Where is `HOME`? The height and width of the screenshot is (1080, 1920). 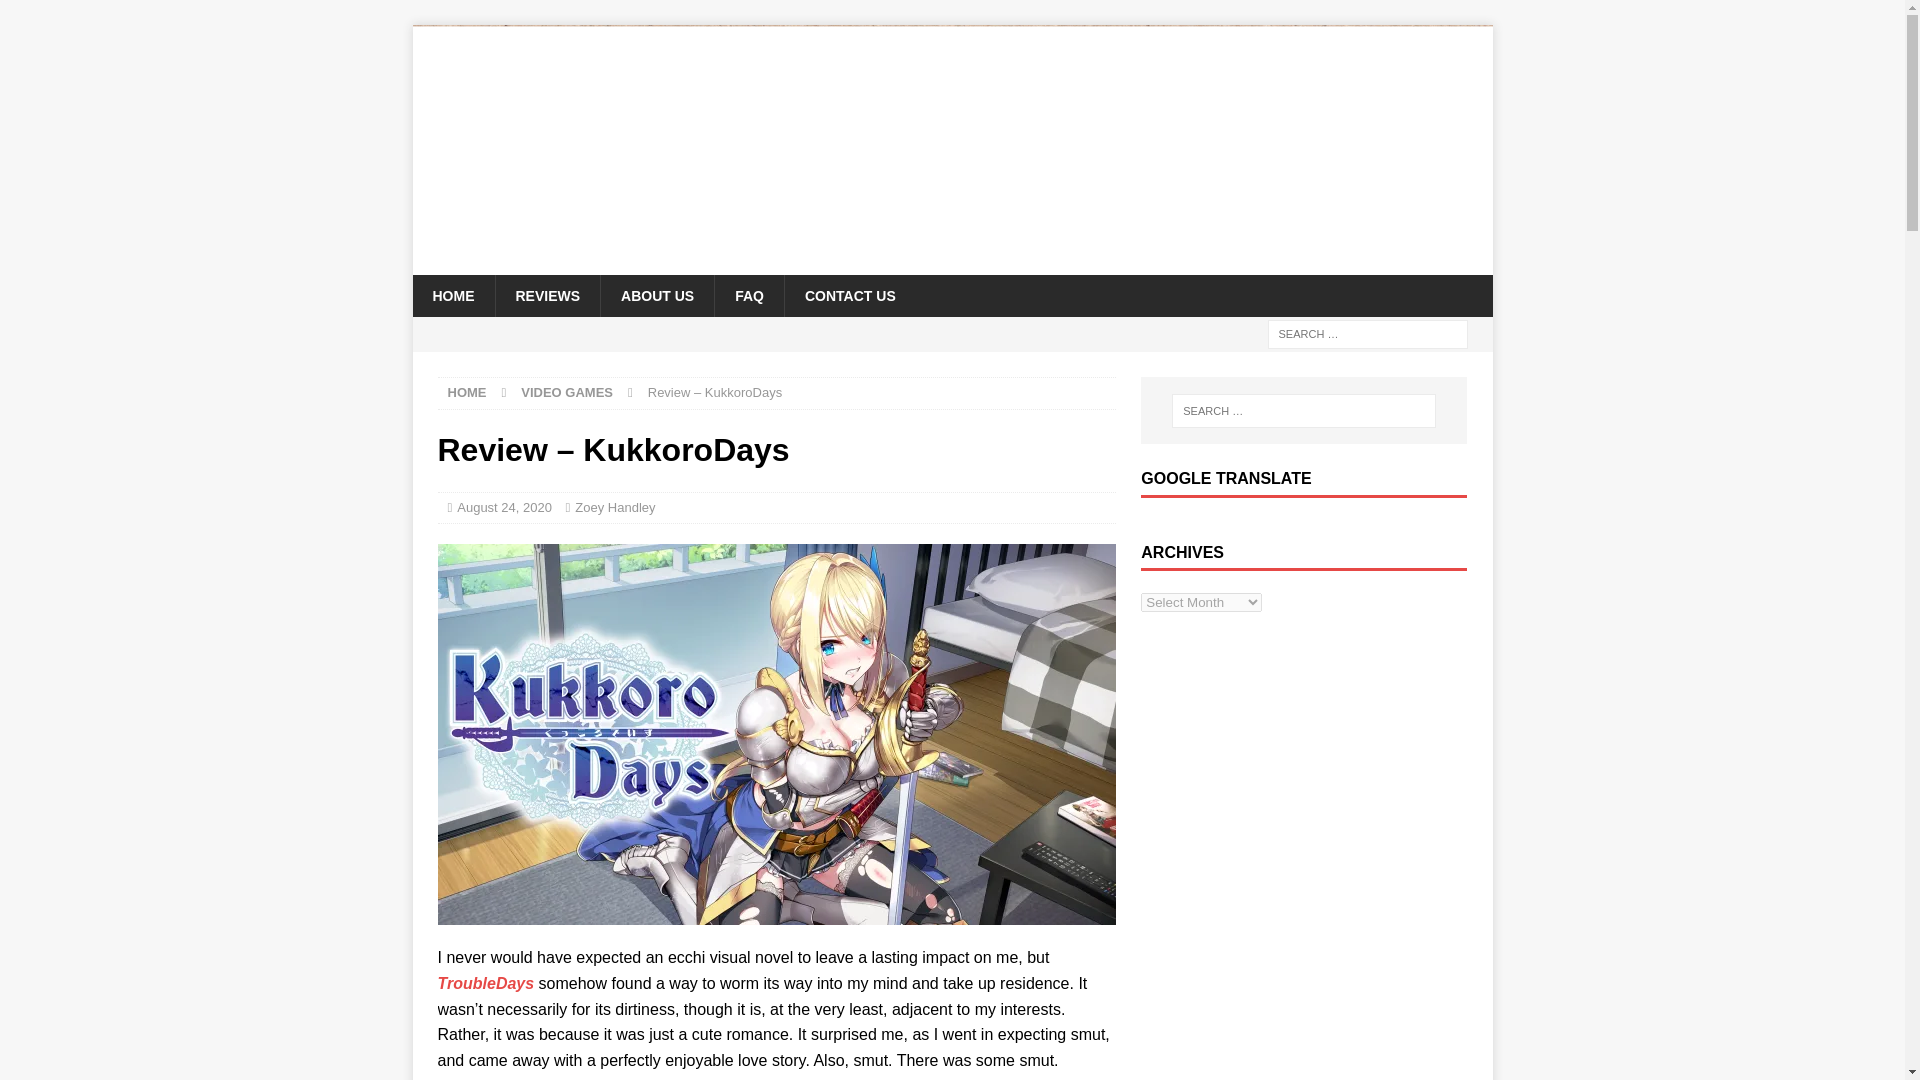 HOME is located at coordinates (467, 392).